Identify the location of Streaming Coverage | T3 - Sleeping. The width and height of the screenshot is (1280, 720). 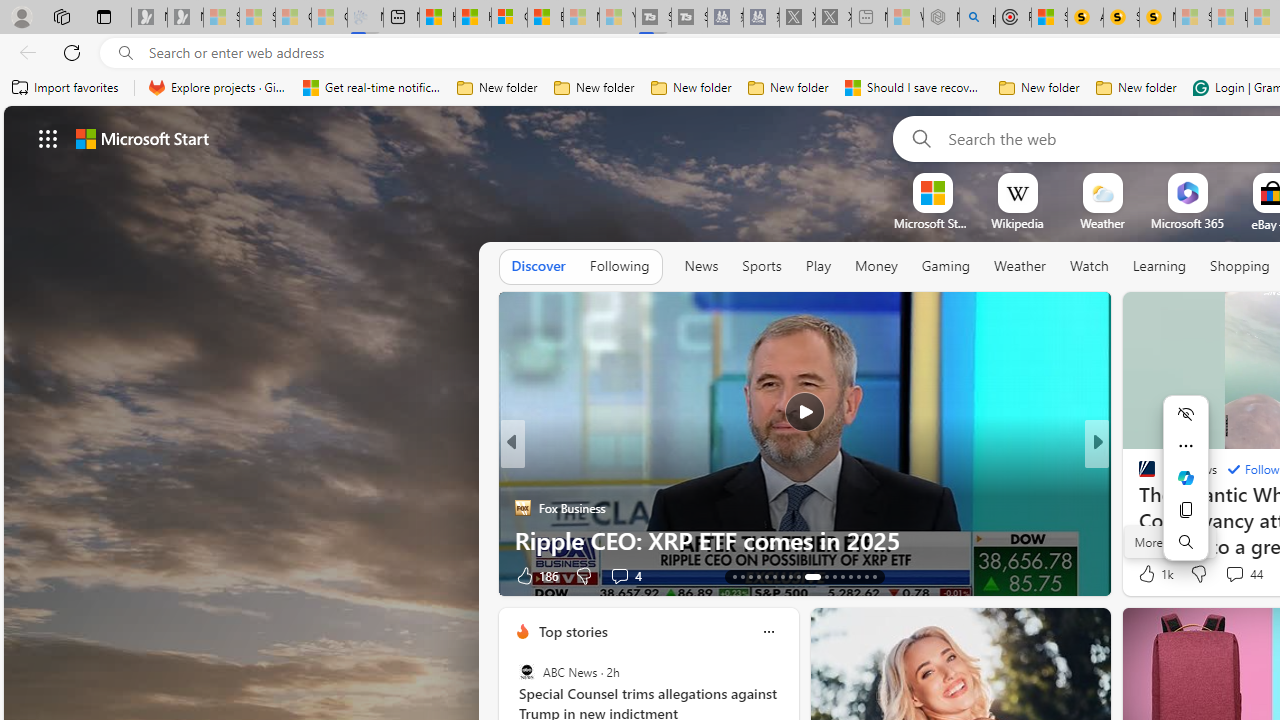
(653, 18).